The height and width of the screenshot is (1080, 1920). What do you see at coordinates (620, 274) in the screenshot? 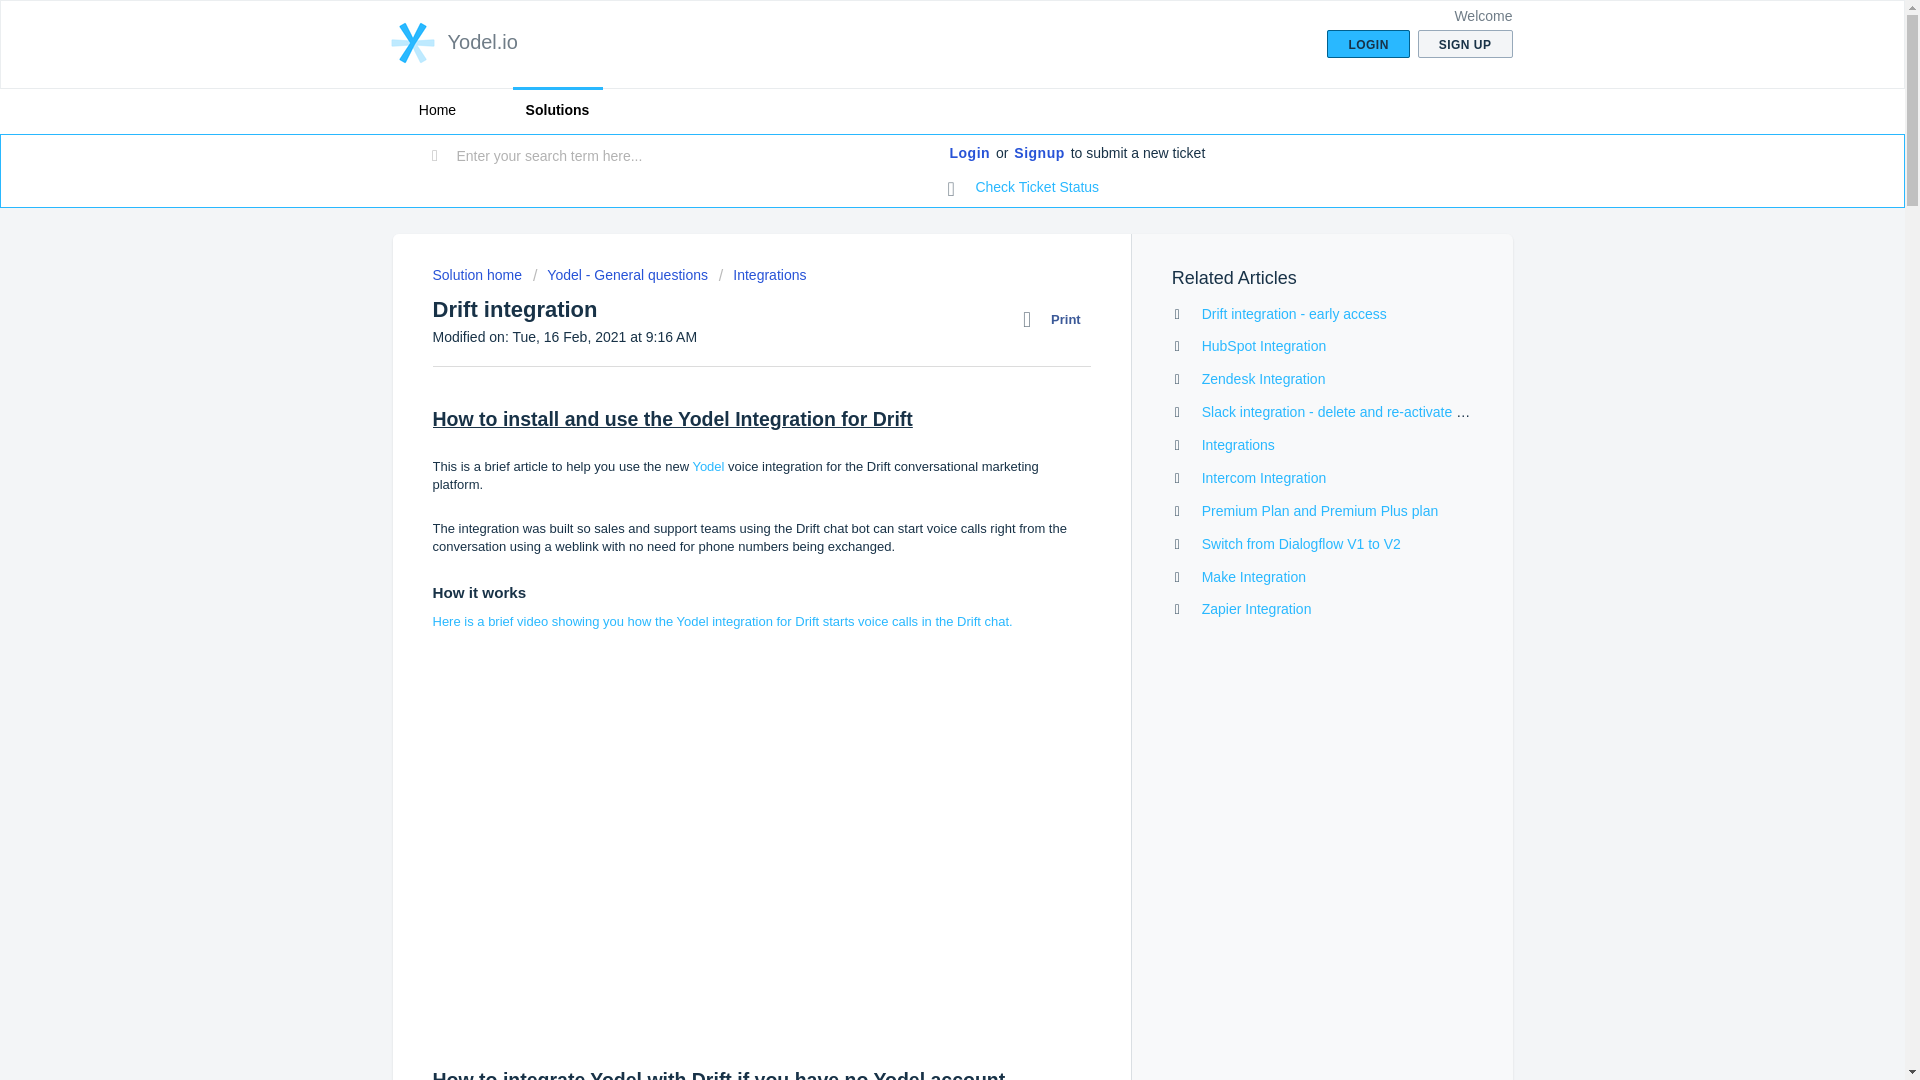
I see `Yodel - General questions` at bounding box center [620, 274].